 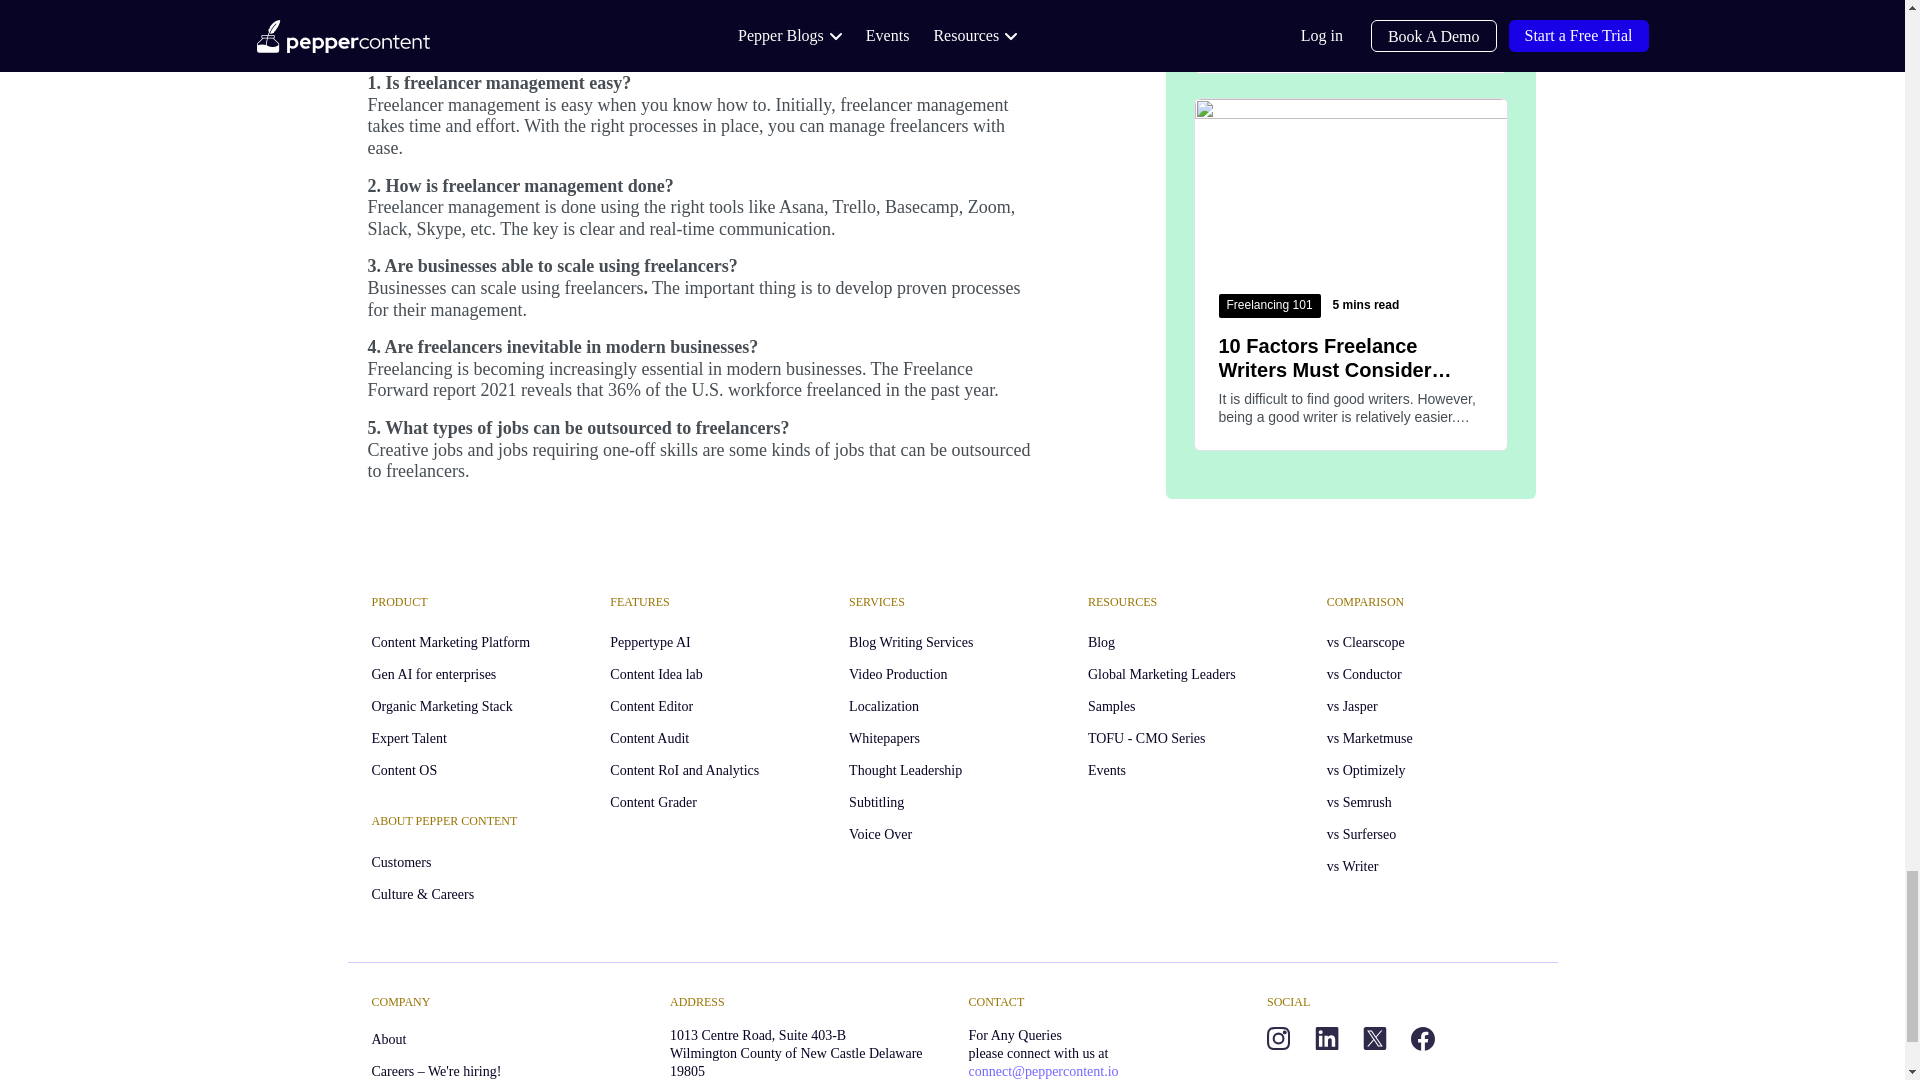 What do you see at coordinates (1278, 1038) in the screenshot?
I see `instagram` at bounding box center [1278, 1038].